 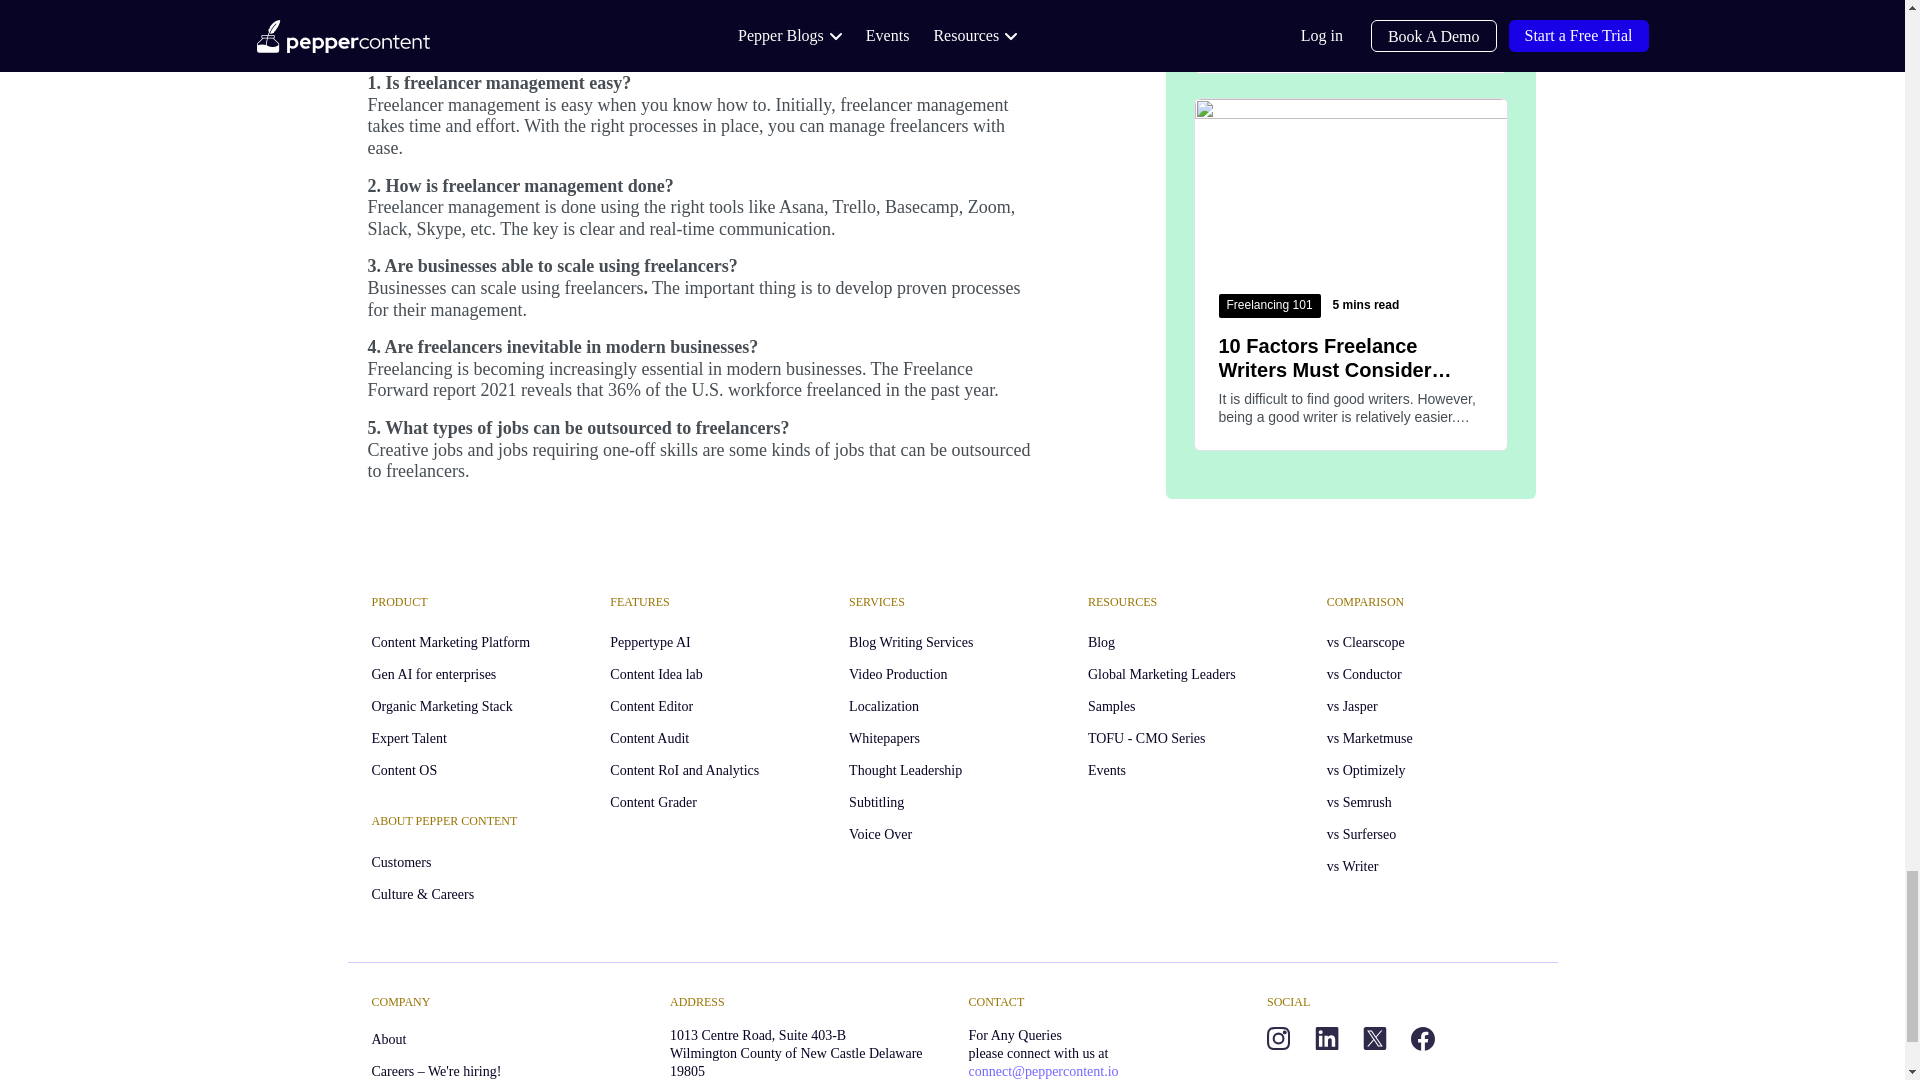 What do you see at coordinates (1278, 1038) in the screenshot?
I see `instagram` at bounding box center [1278, 1038].